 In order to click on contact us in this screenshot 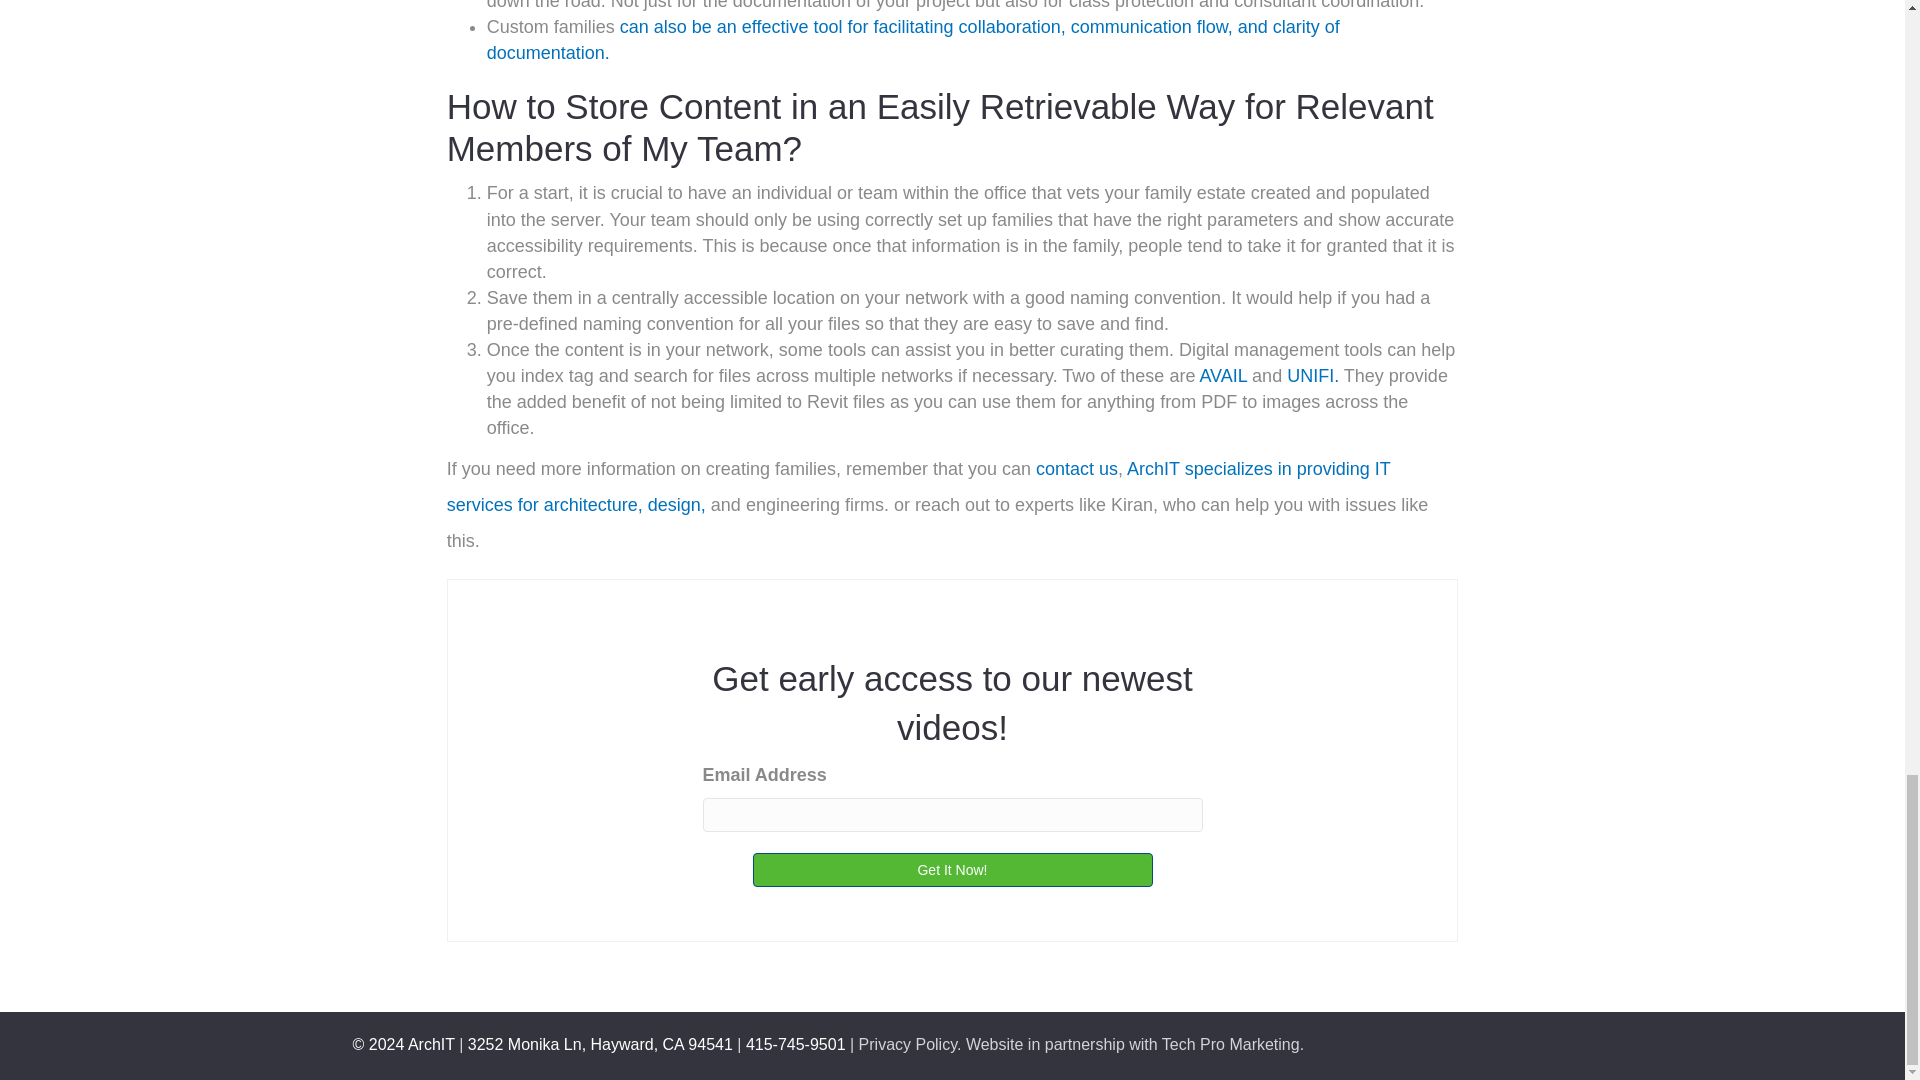, I will do `click(1076, 469)`.